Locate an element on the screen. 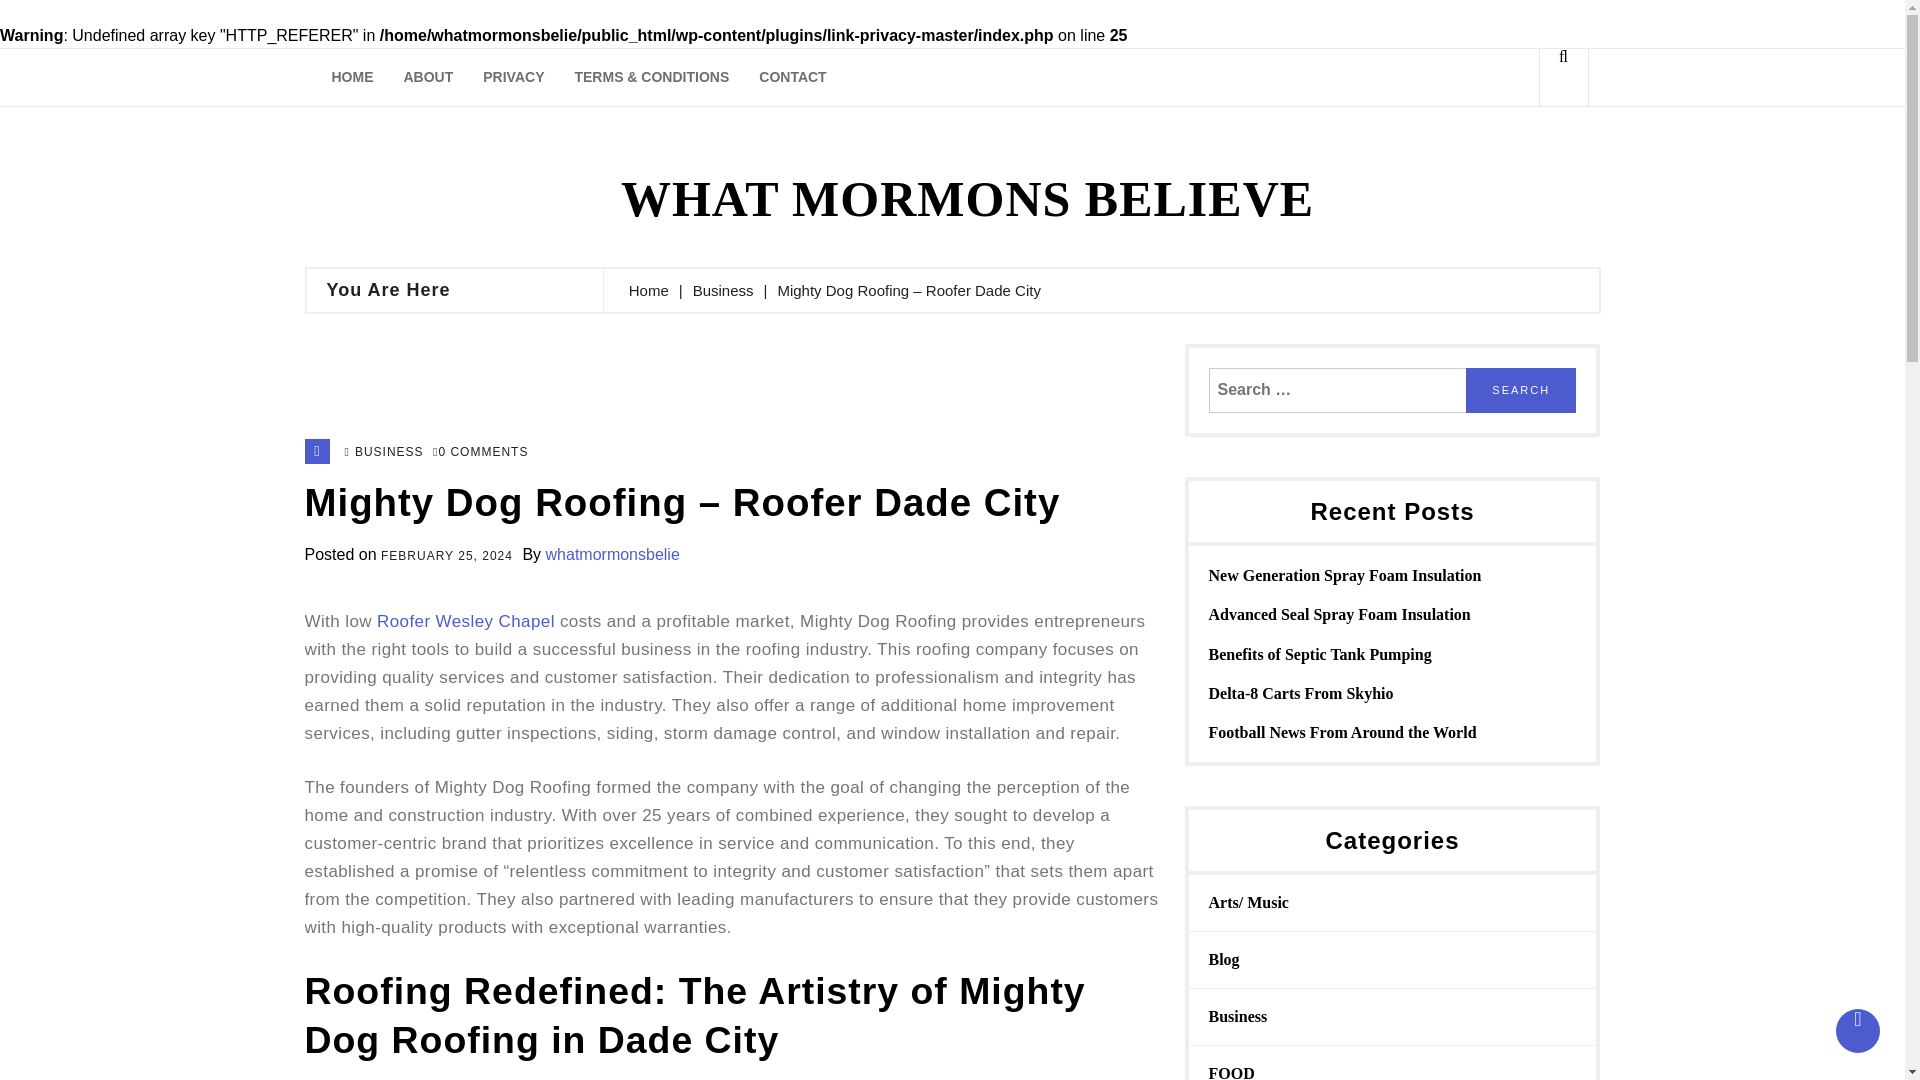 This screenshot has height=1080, width=1920. FEBRUARY 25, 2024 is located at coordinates (446, 556).